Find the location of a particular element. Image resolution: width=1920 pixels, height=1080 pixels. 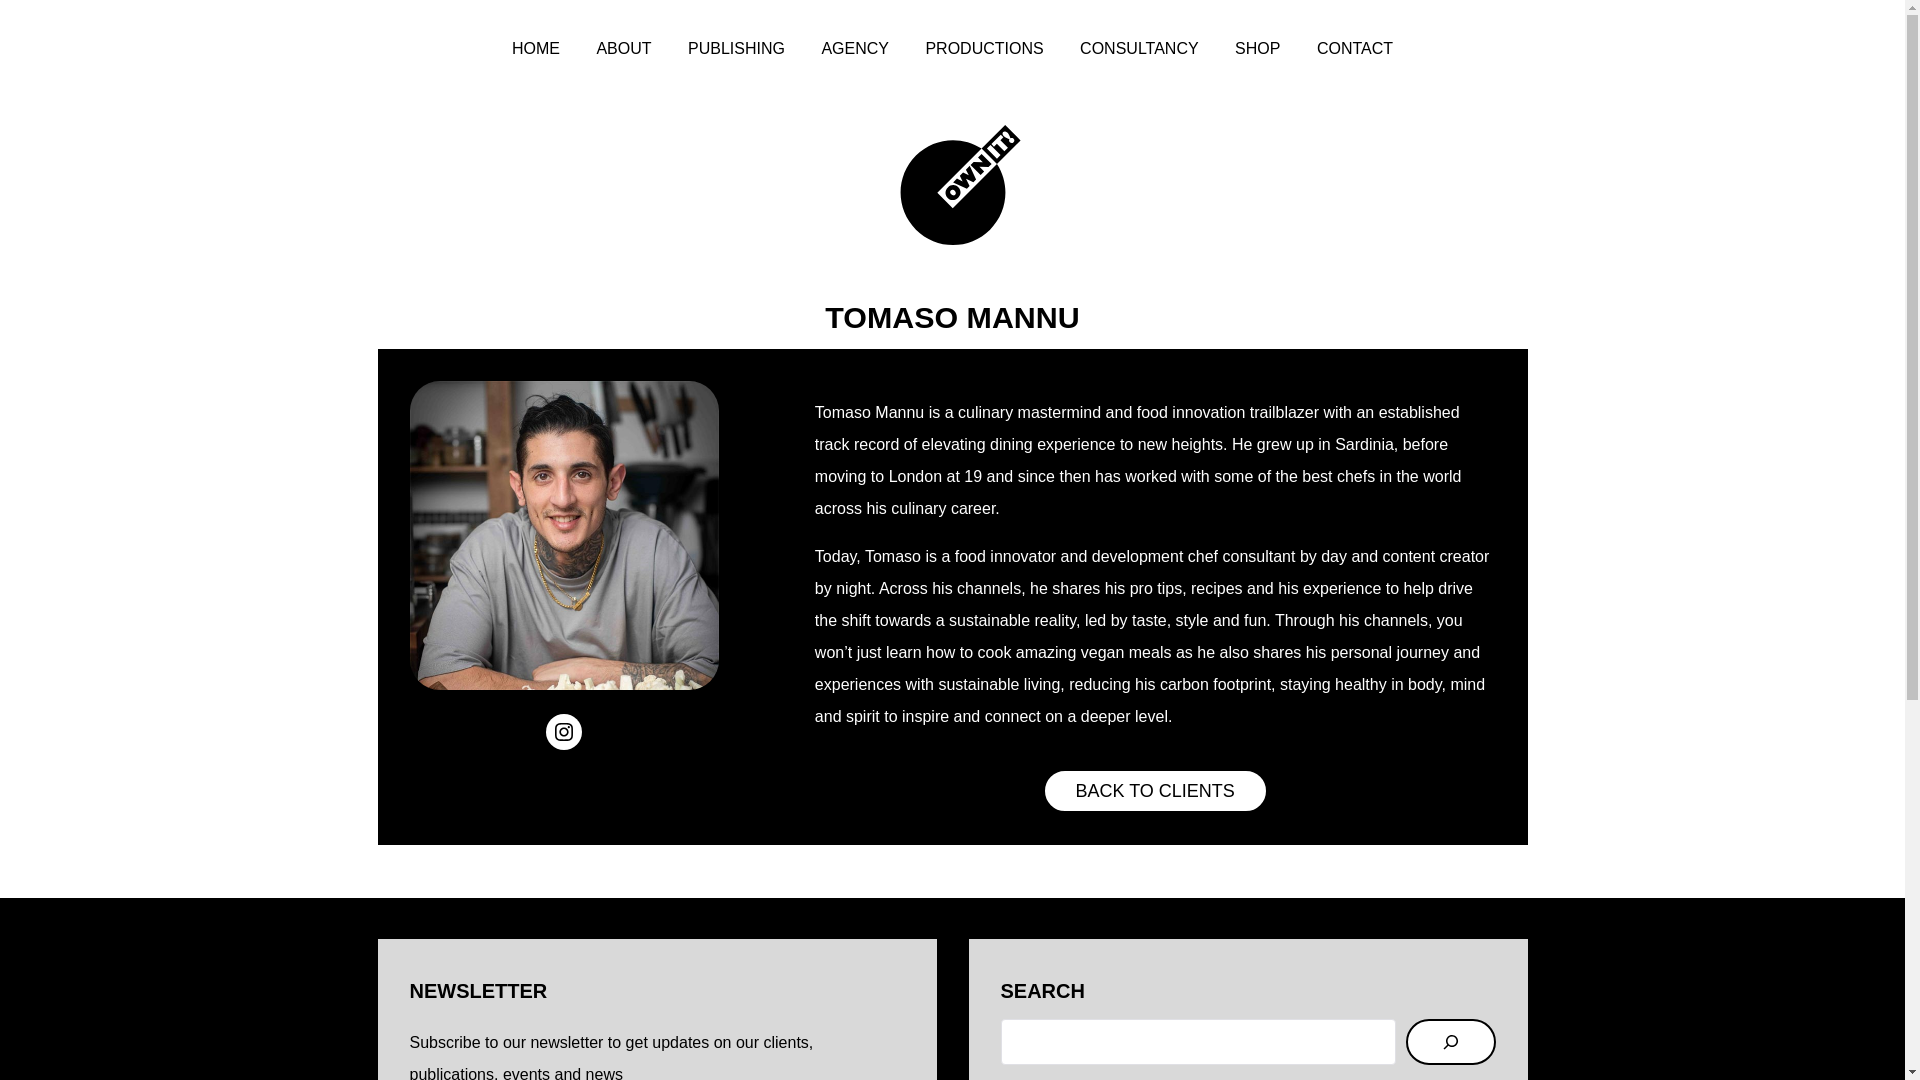

BACK TO CLIENTS is located at coordinates (1154, 790).